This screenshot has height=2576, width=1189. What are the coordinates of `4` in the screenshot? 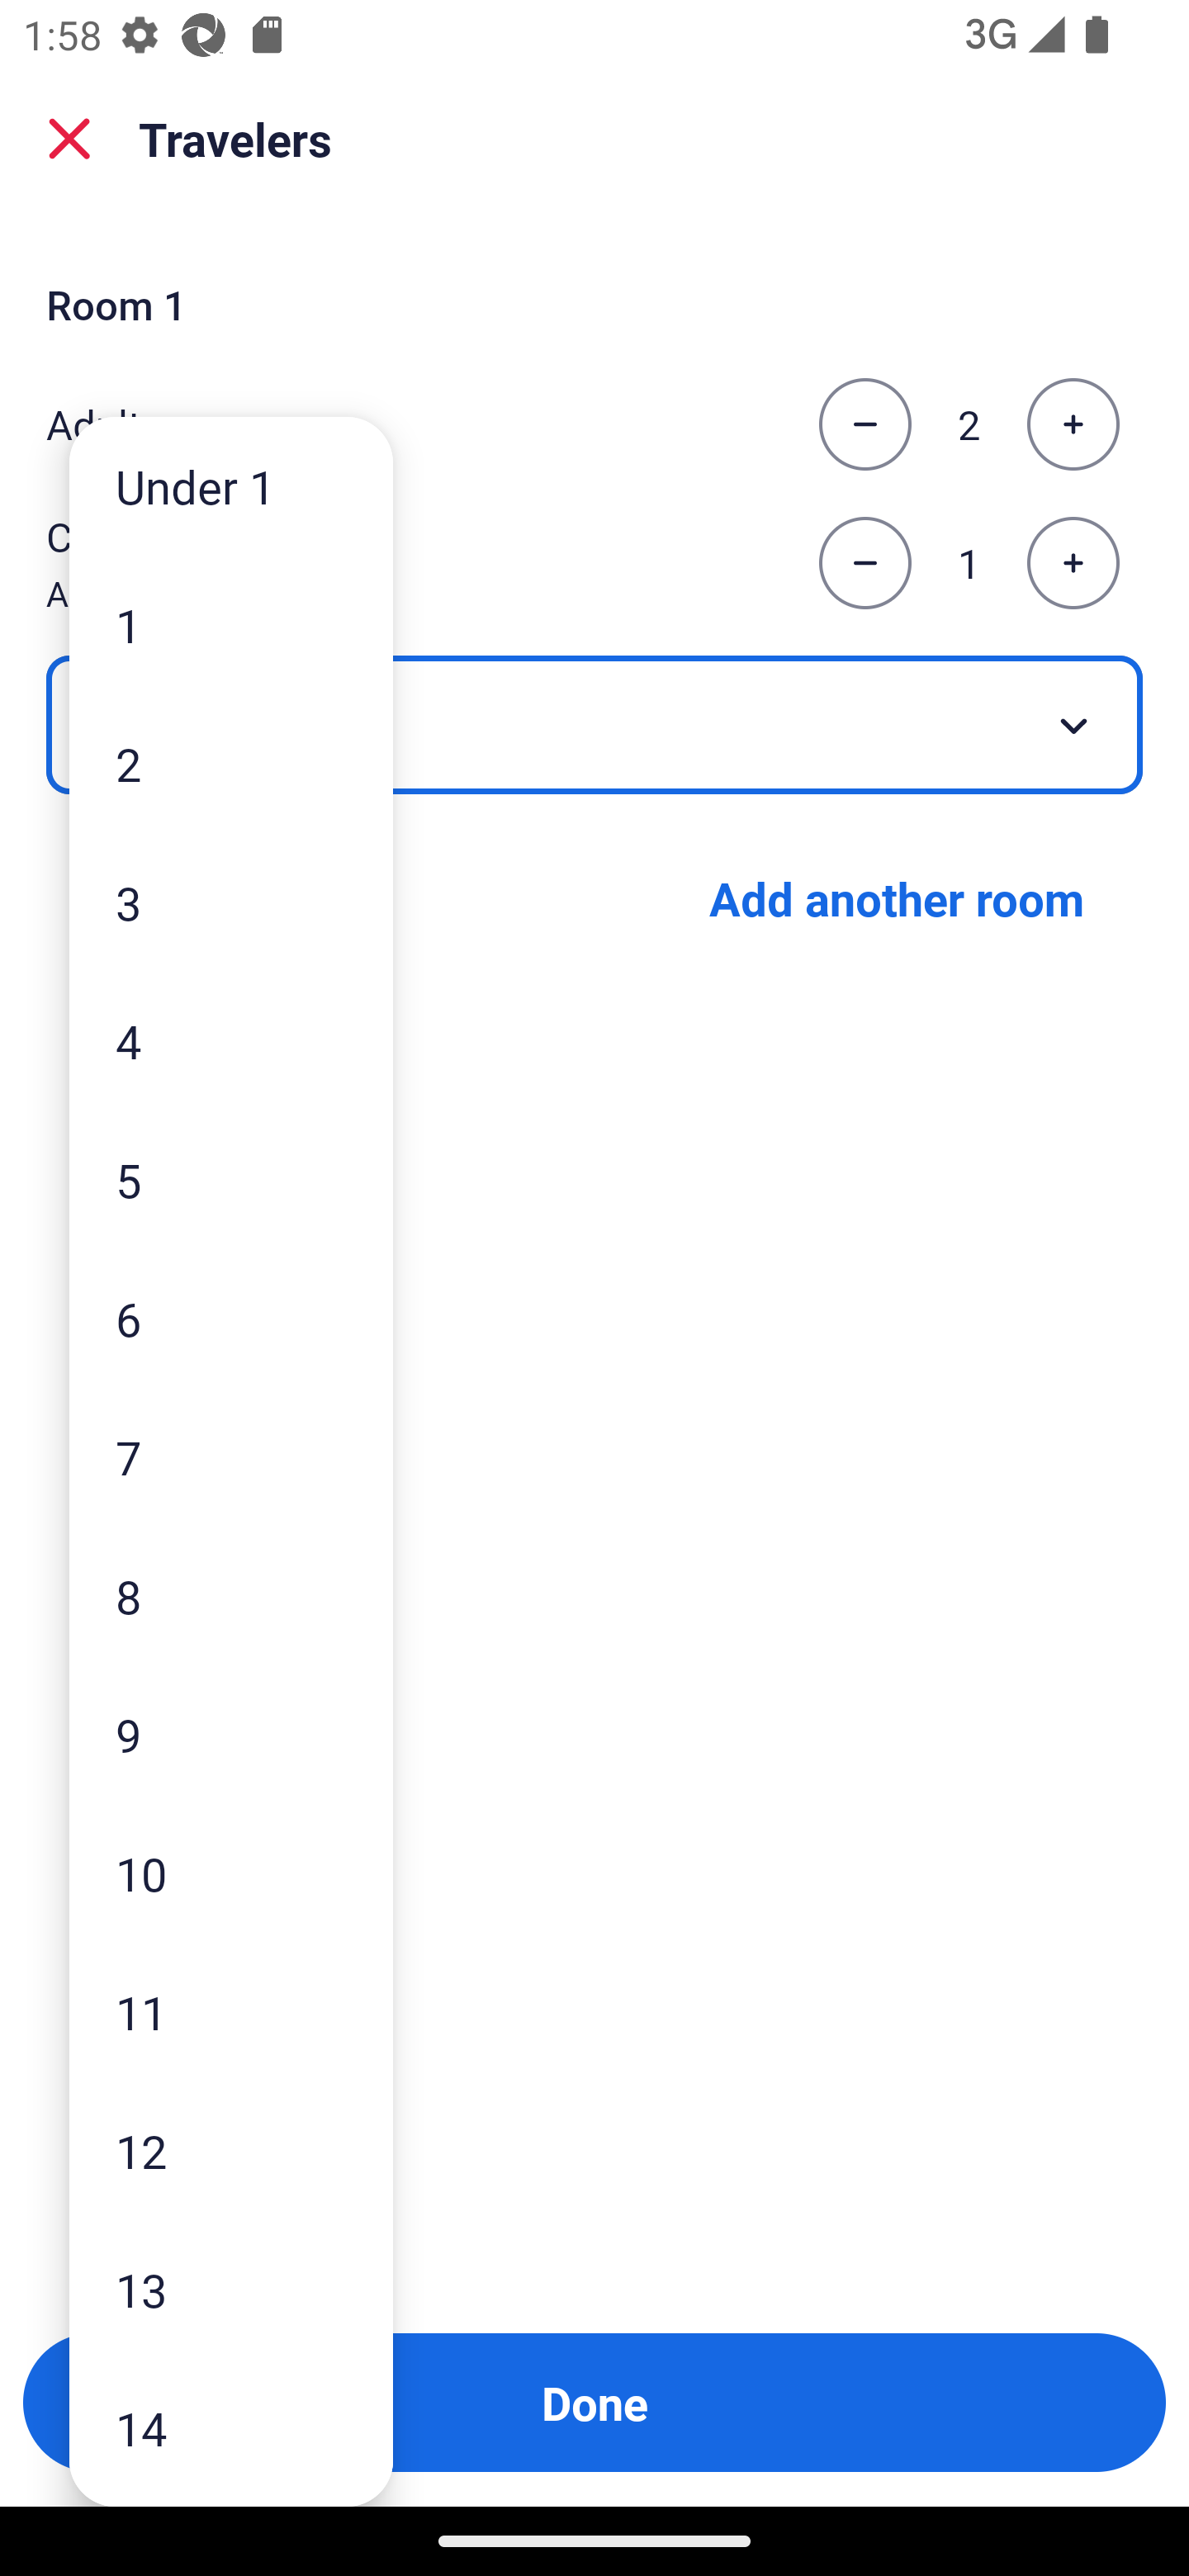 It's located at (231, 1040).